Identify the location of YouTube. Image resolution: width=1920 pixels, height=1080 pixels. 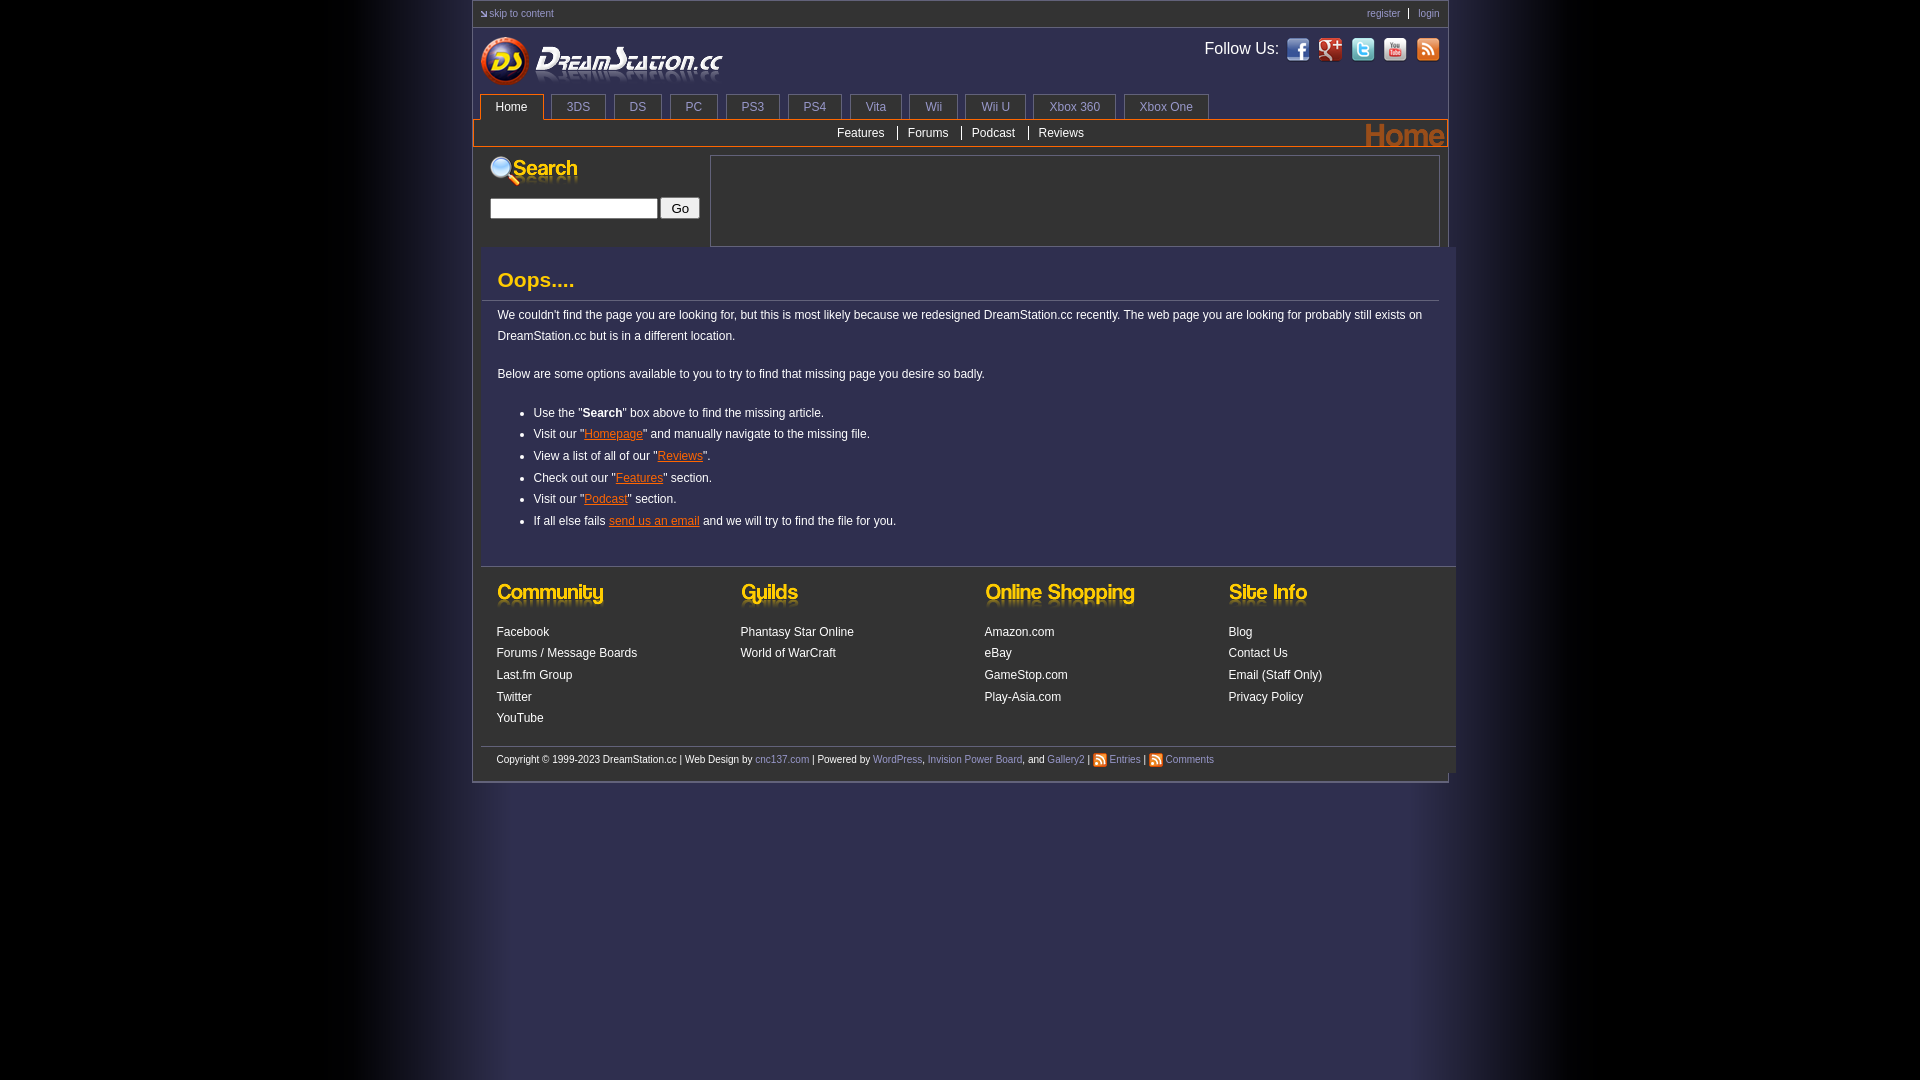
(520, 718).